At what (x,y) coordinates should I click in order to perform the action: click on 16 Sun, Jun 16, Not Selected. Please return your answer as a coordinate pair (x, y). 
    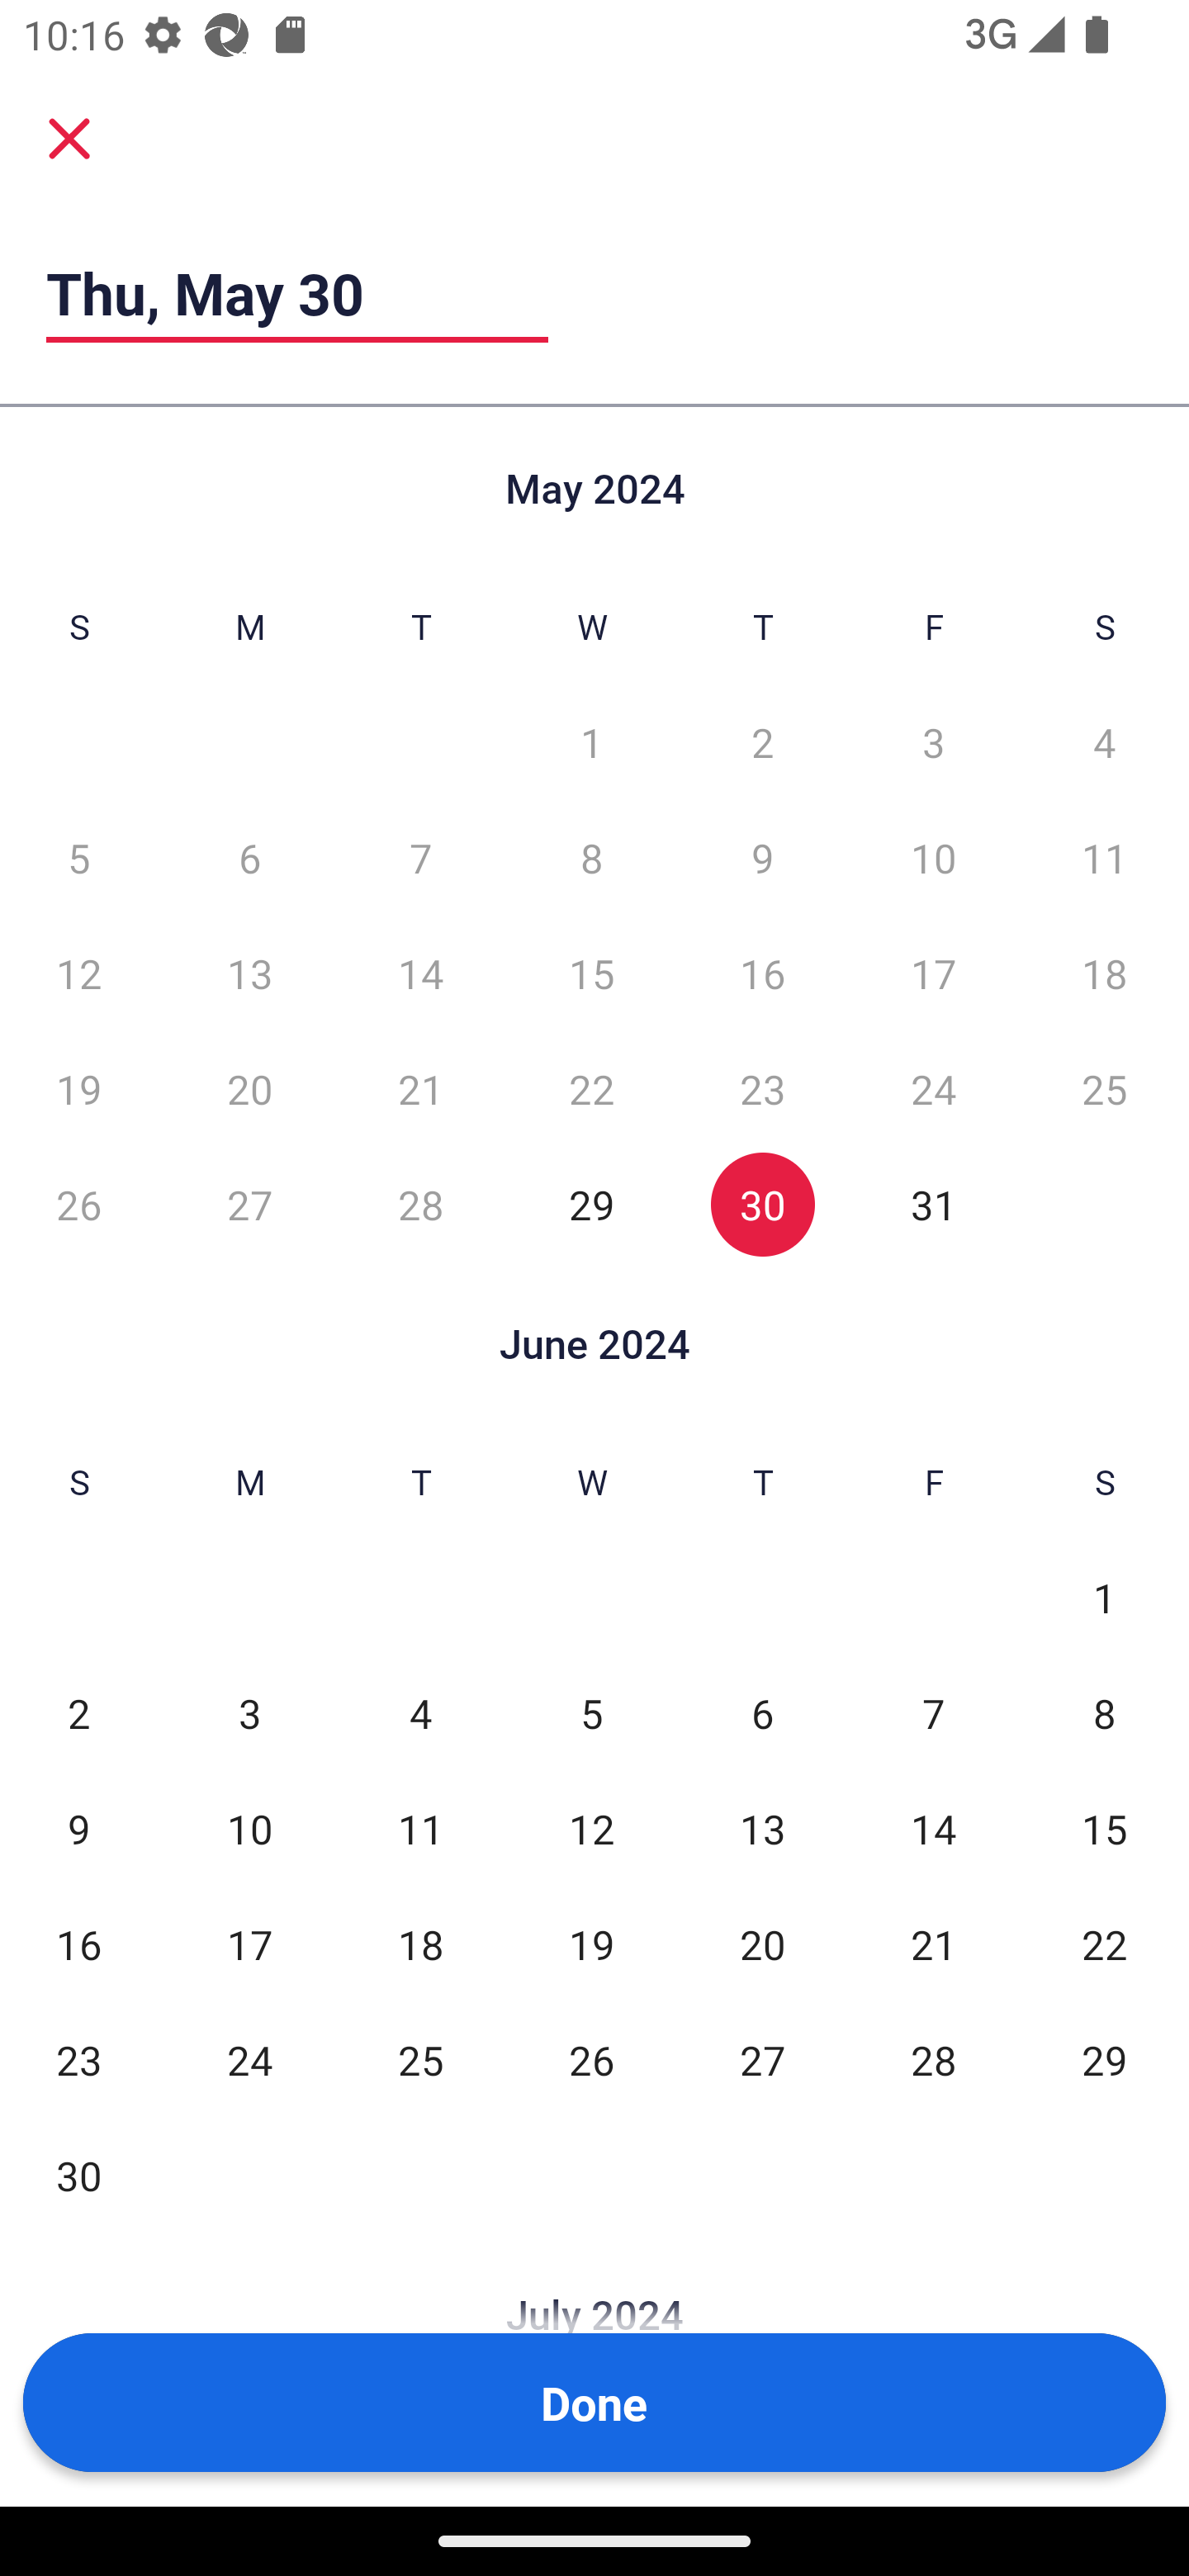
    Looking at the image, I should click on (78, 1944).